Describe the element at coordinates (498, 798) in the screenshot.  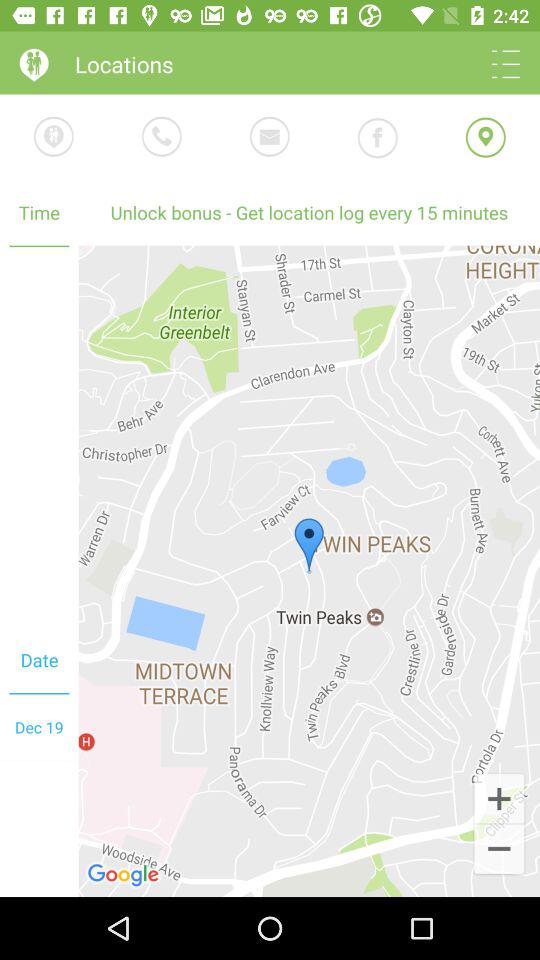
I see `press the item below the unlock bonus get item` at that location.